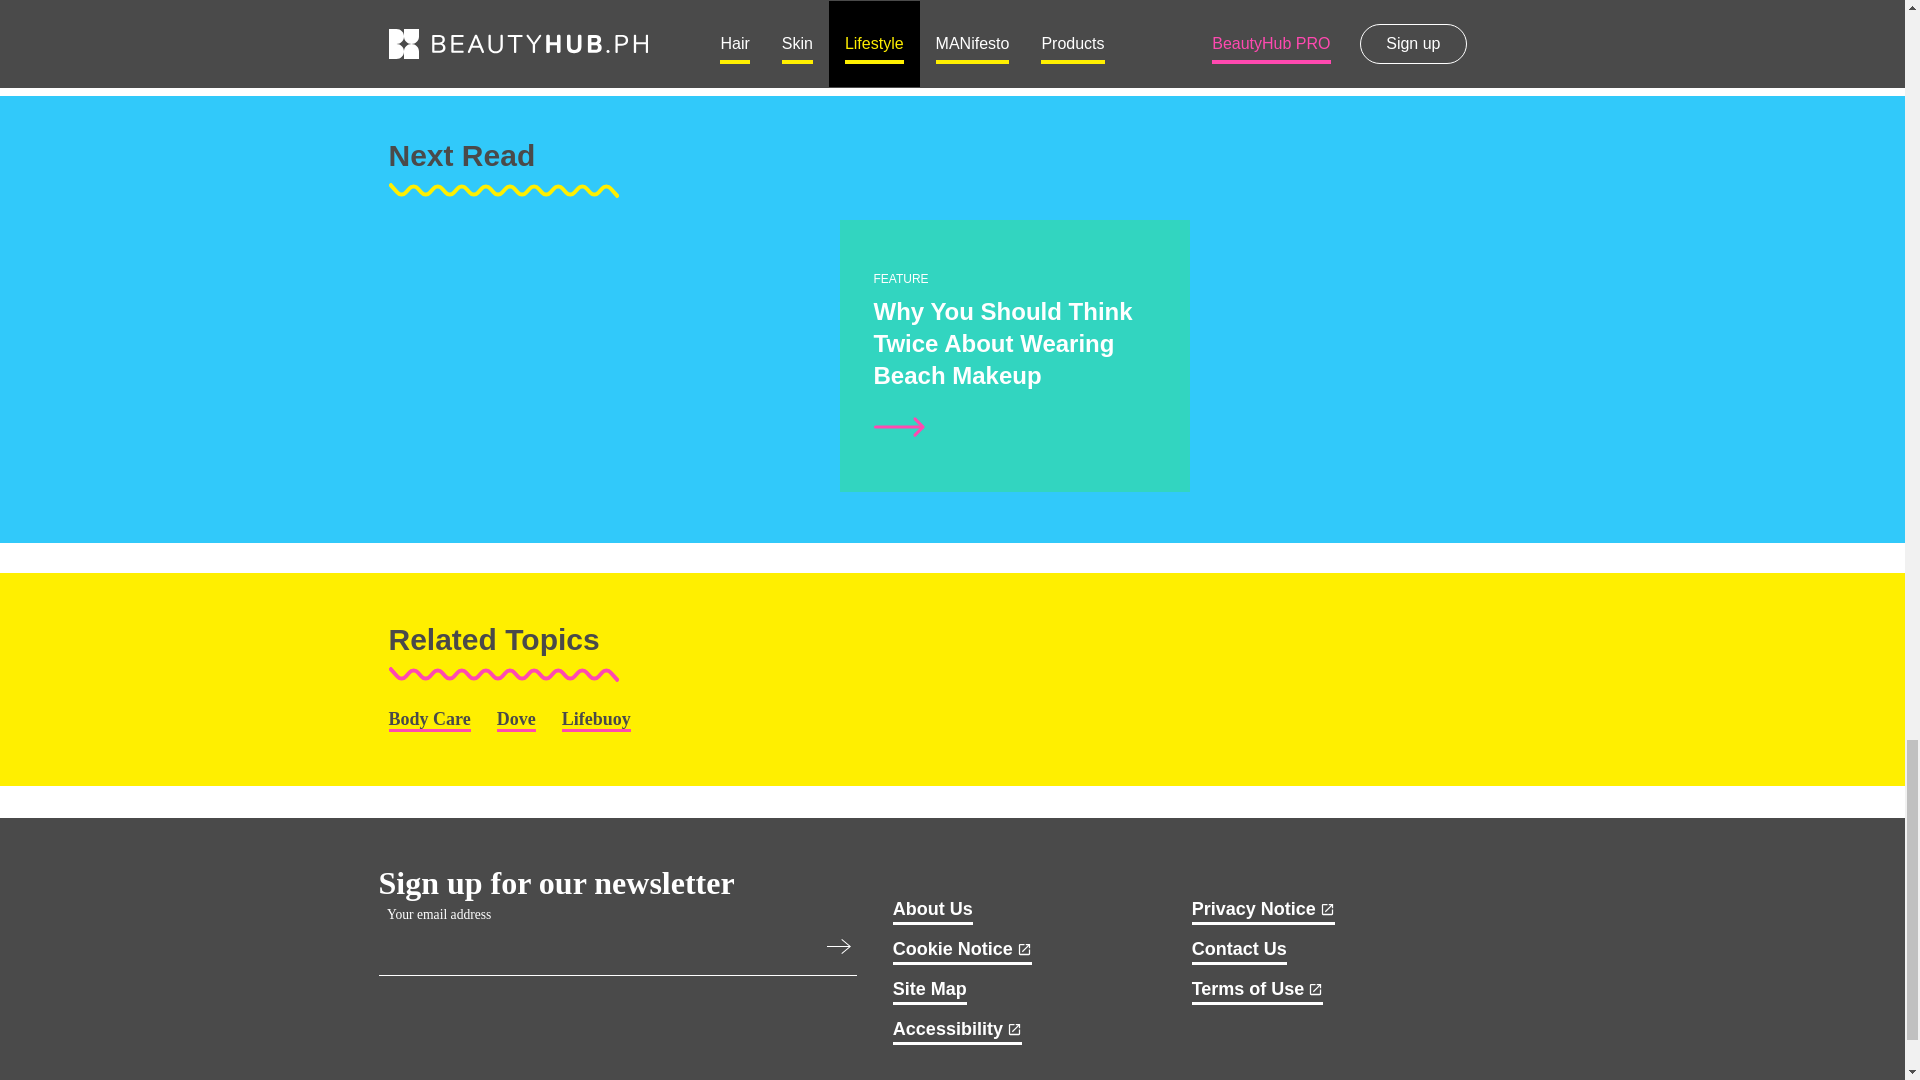 The image size is (1920, 1080). What do you see at coordinates (962, 951) in the screenshot?
I see `Cookie Notice - Link opens in a new window` at bounding box center [962, 951].